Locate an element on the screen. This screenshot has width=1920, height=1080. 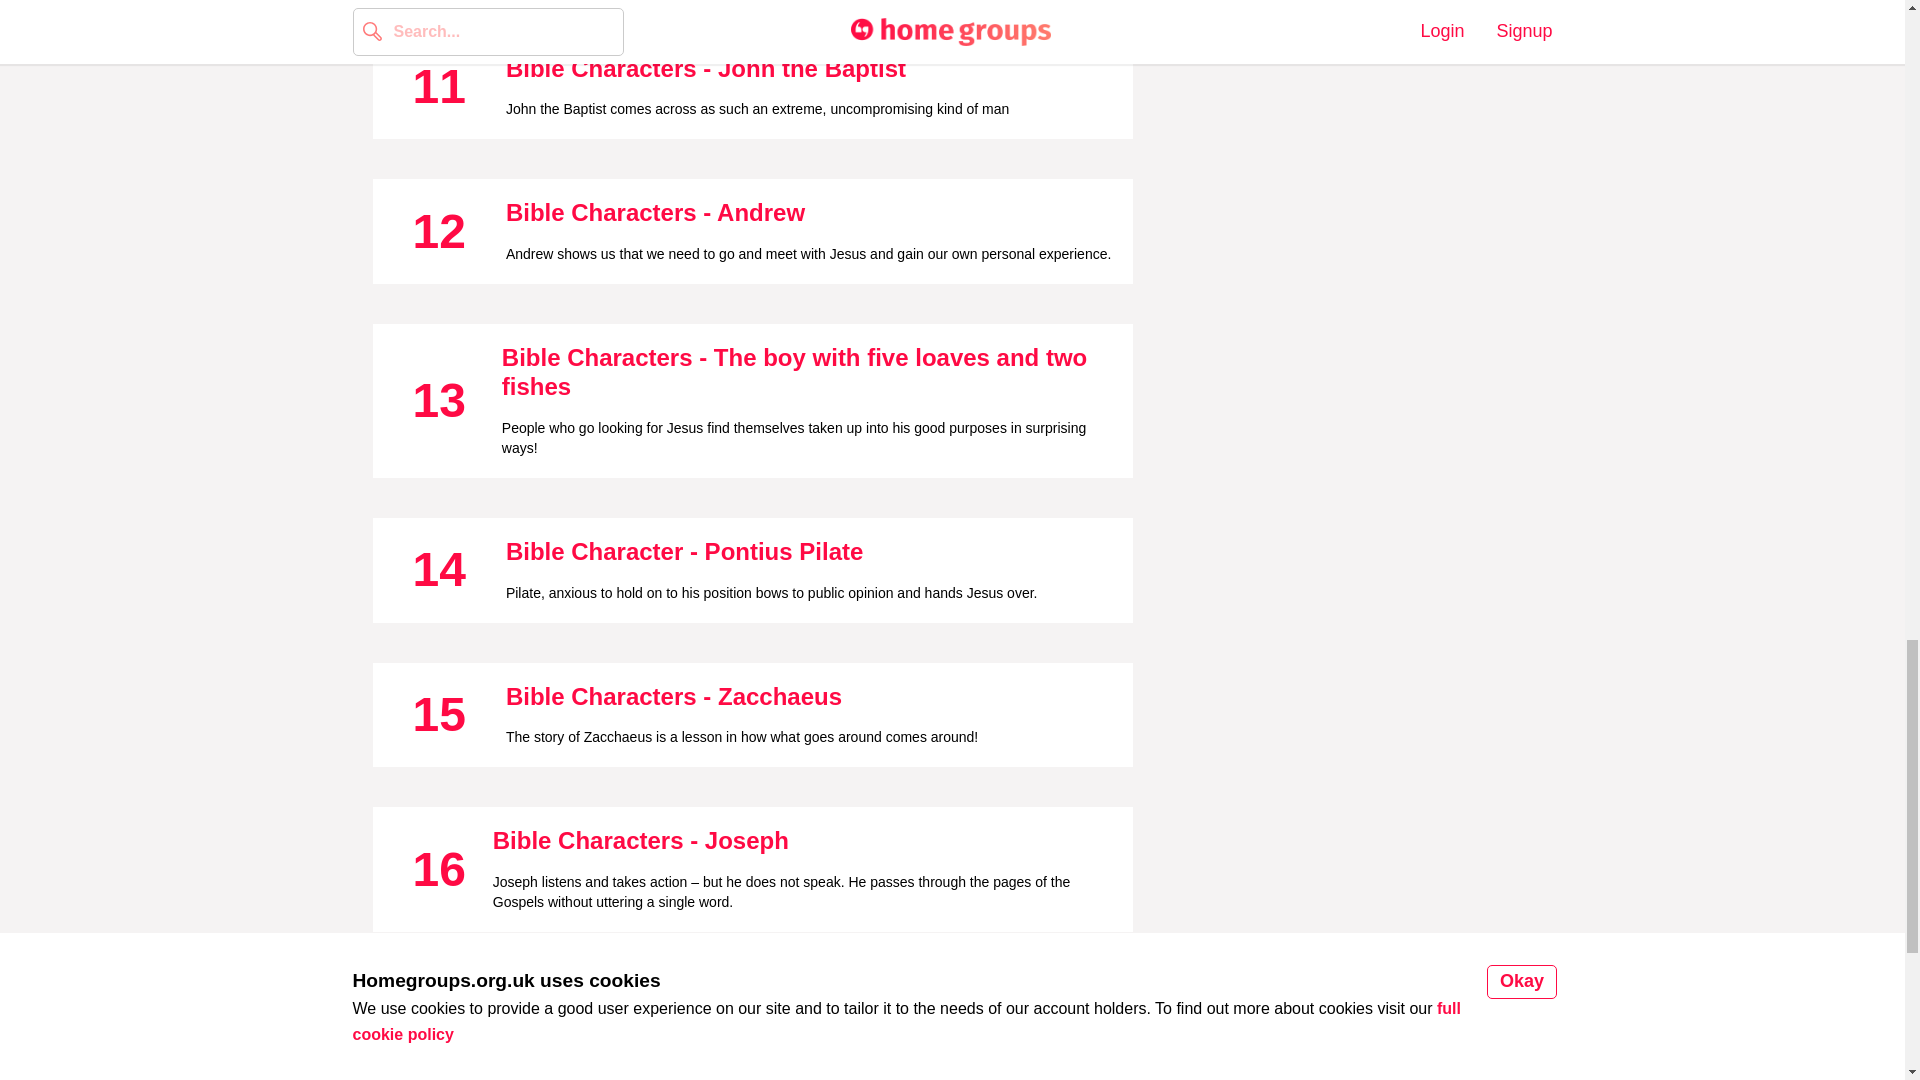
Bible Character - Pontius Pilate is located at coordinates (684, 550).